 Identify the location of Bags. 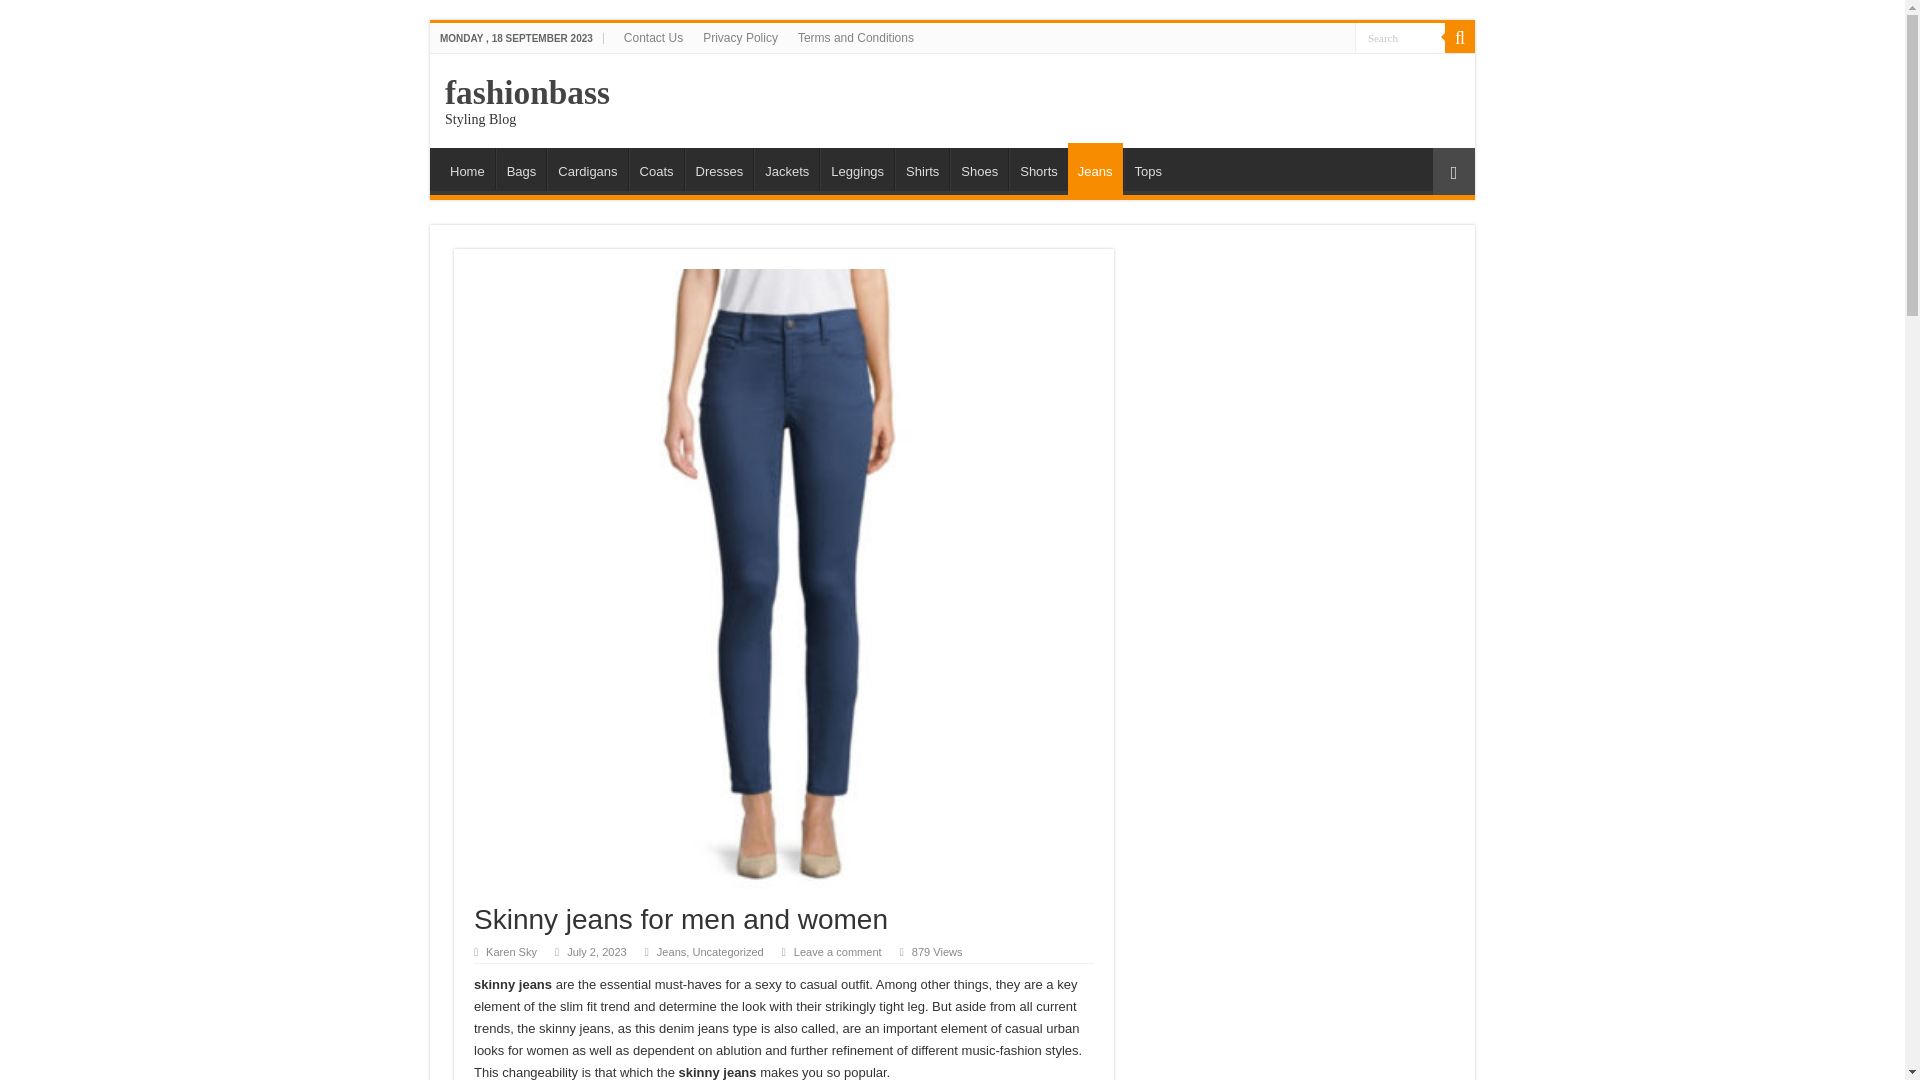
(521, 168).